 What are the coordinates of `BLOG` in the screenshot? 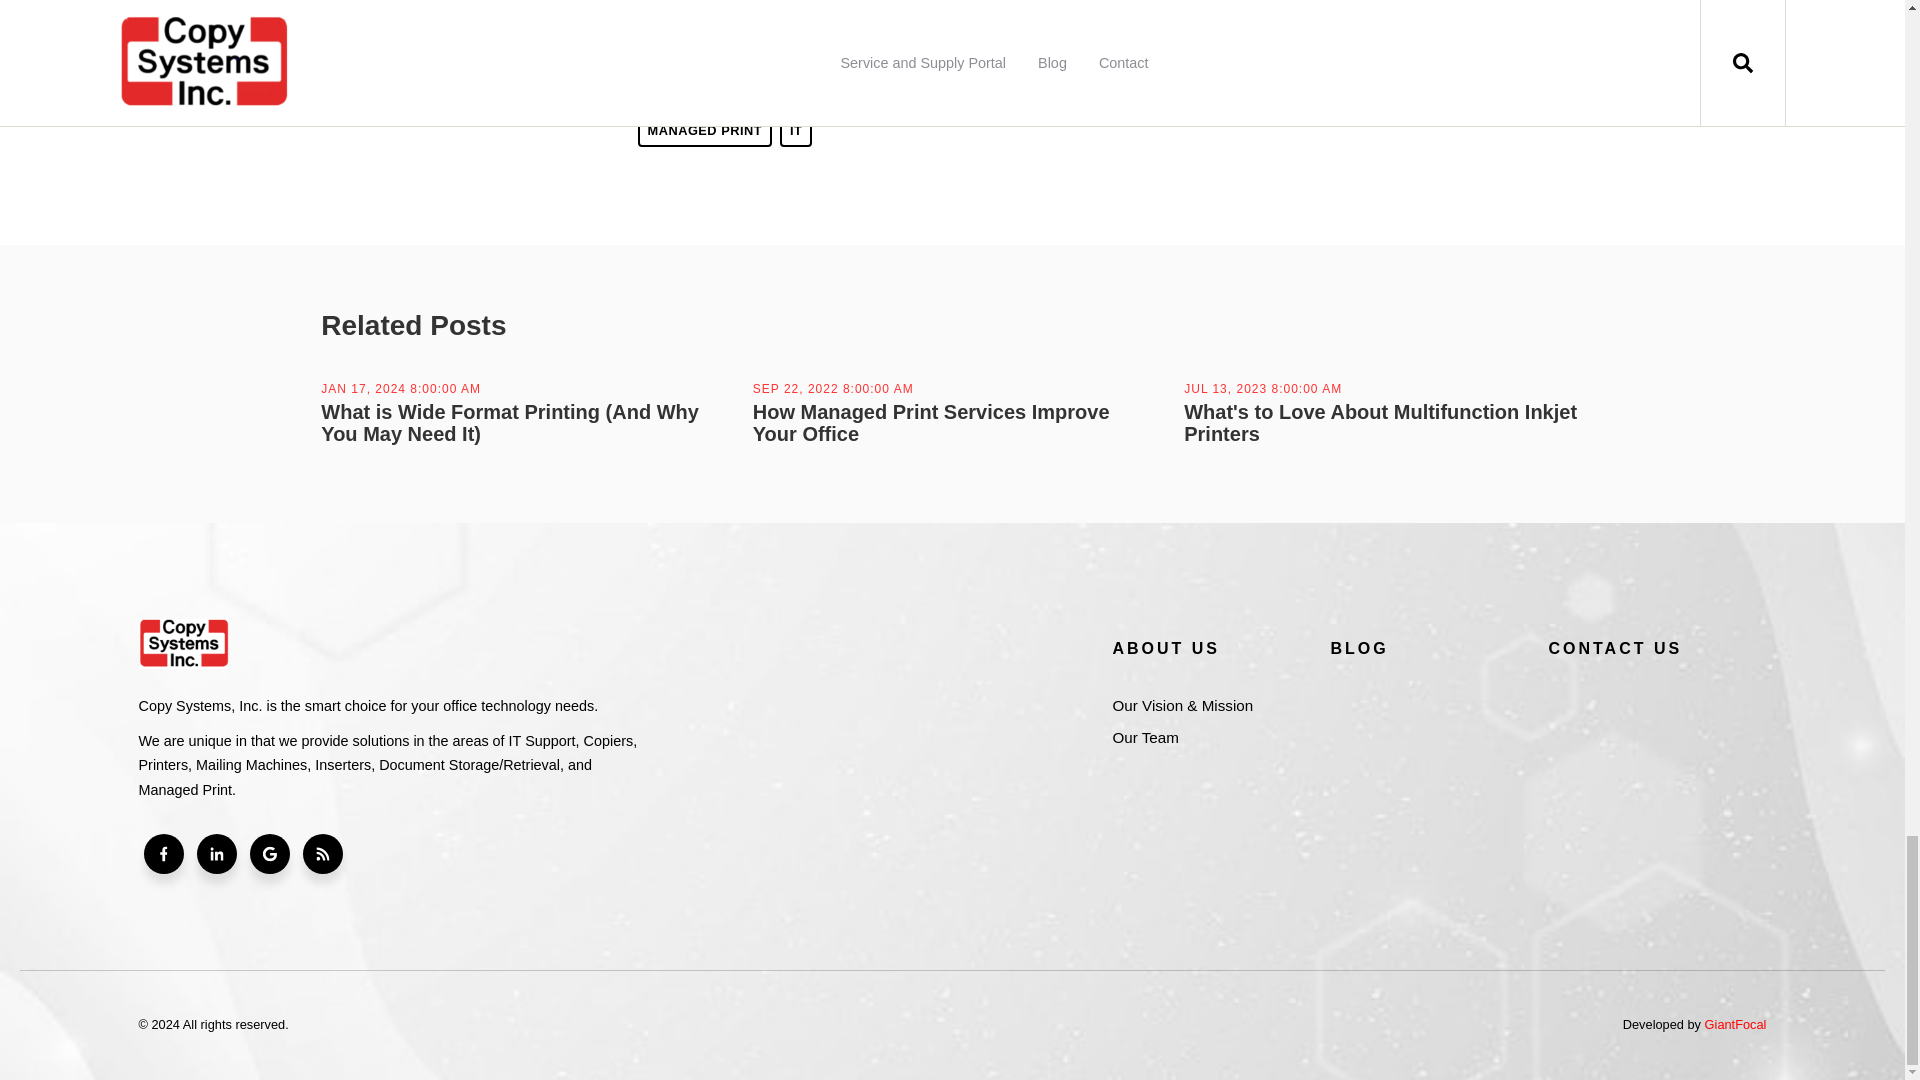 It's located at (1431, 648).